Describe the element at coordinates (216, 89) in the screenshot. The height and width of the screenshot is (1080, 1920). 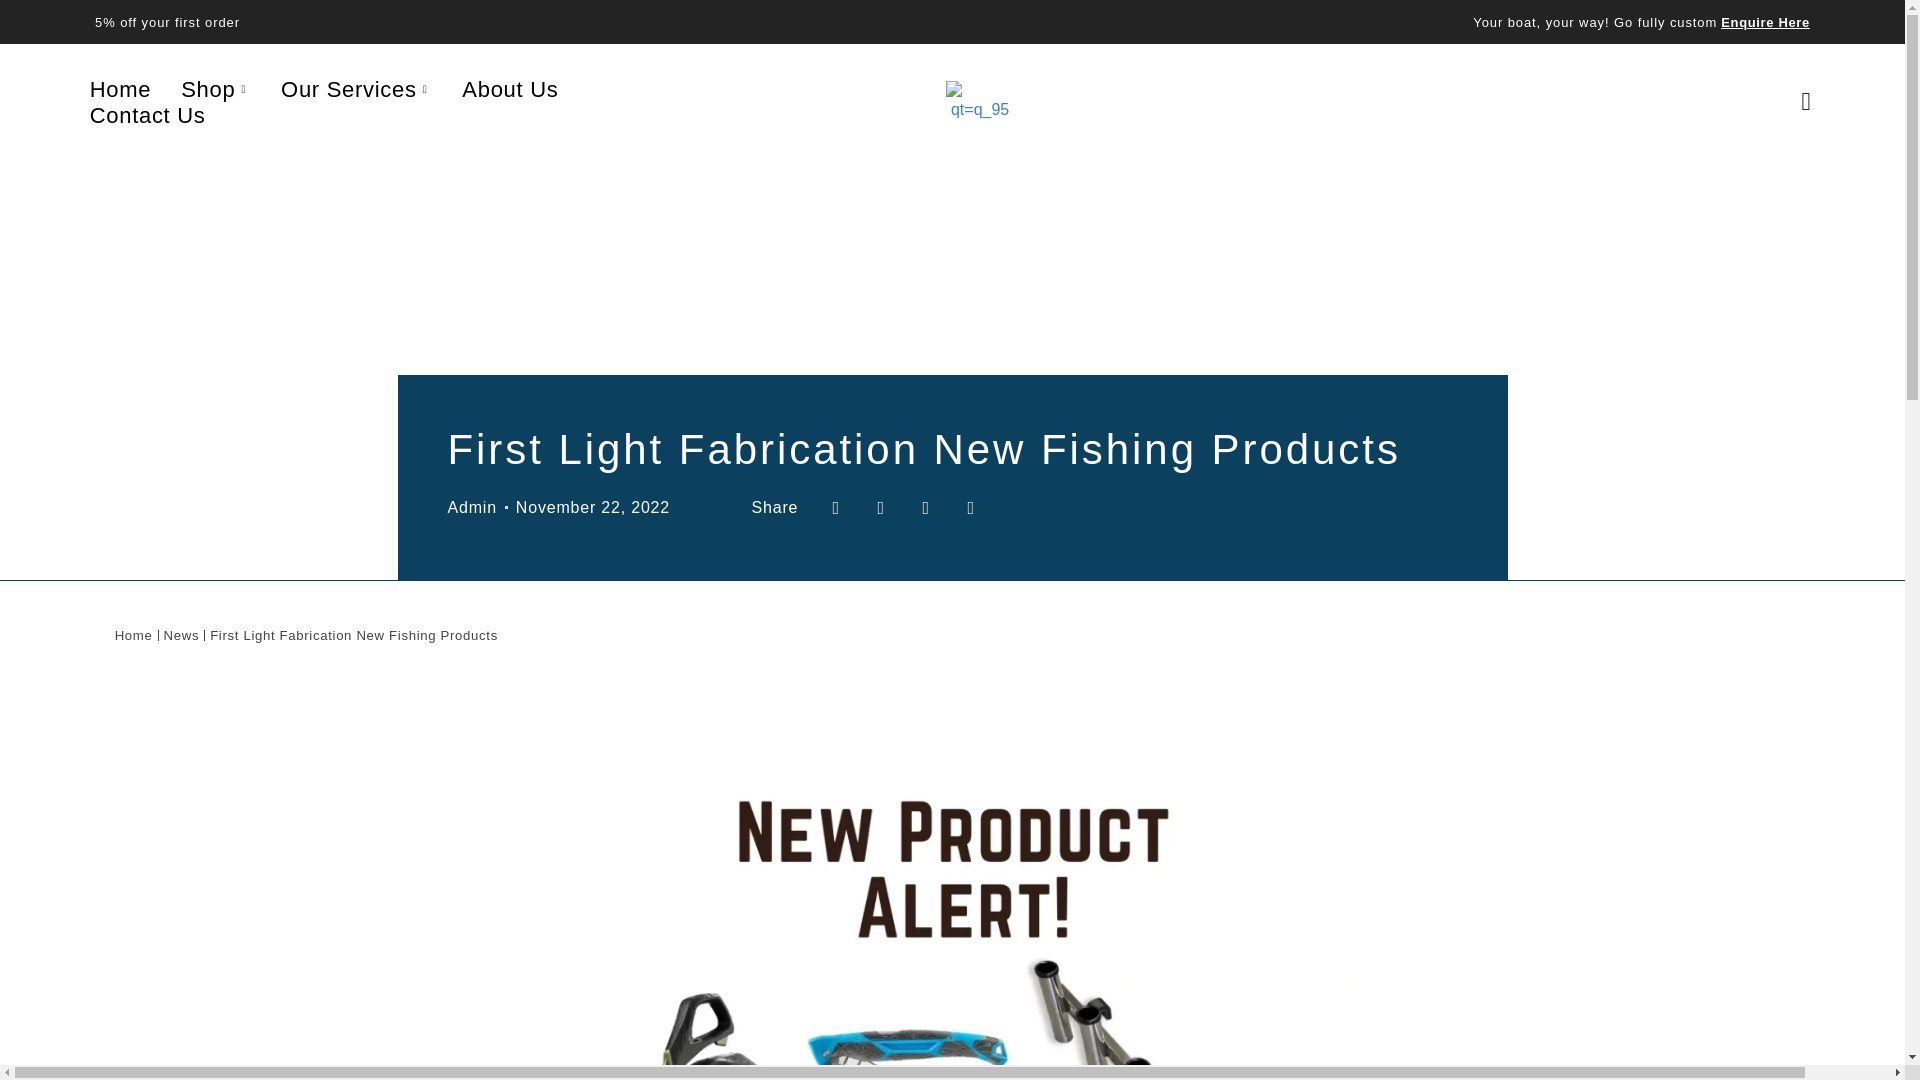
I see `Shop` at that location.